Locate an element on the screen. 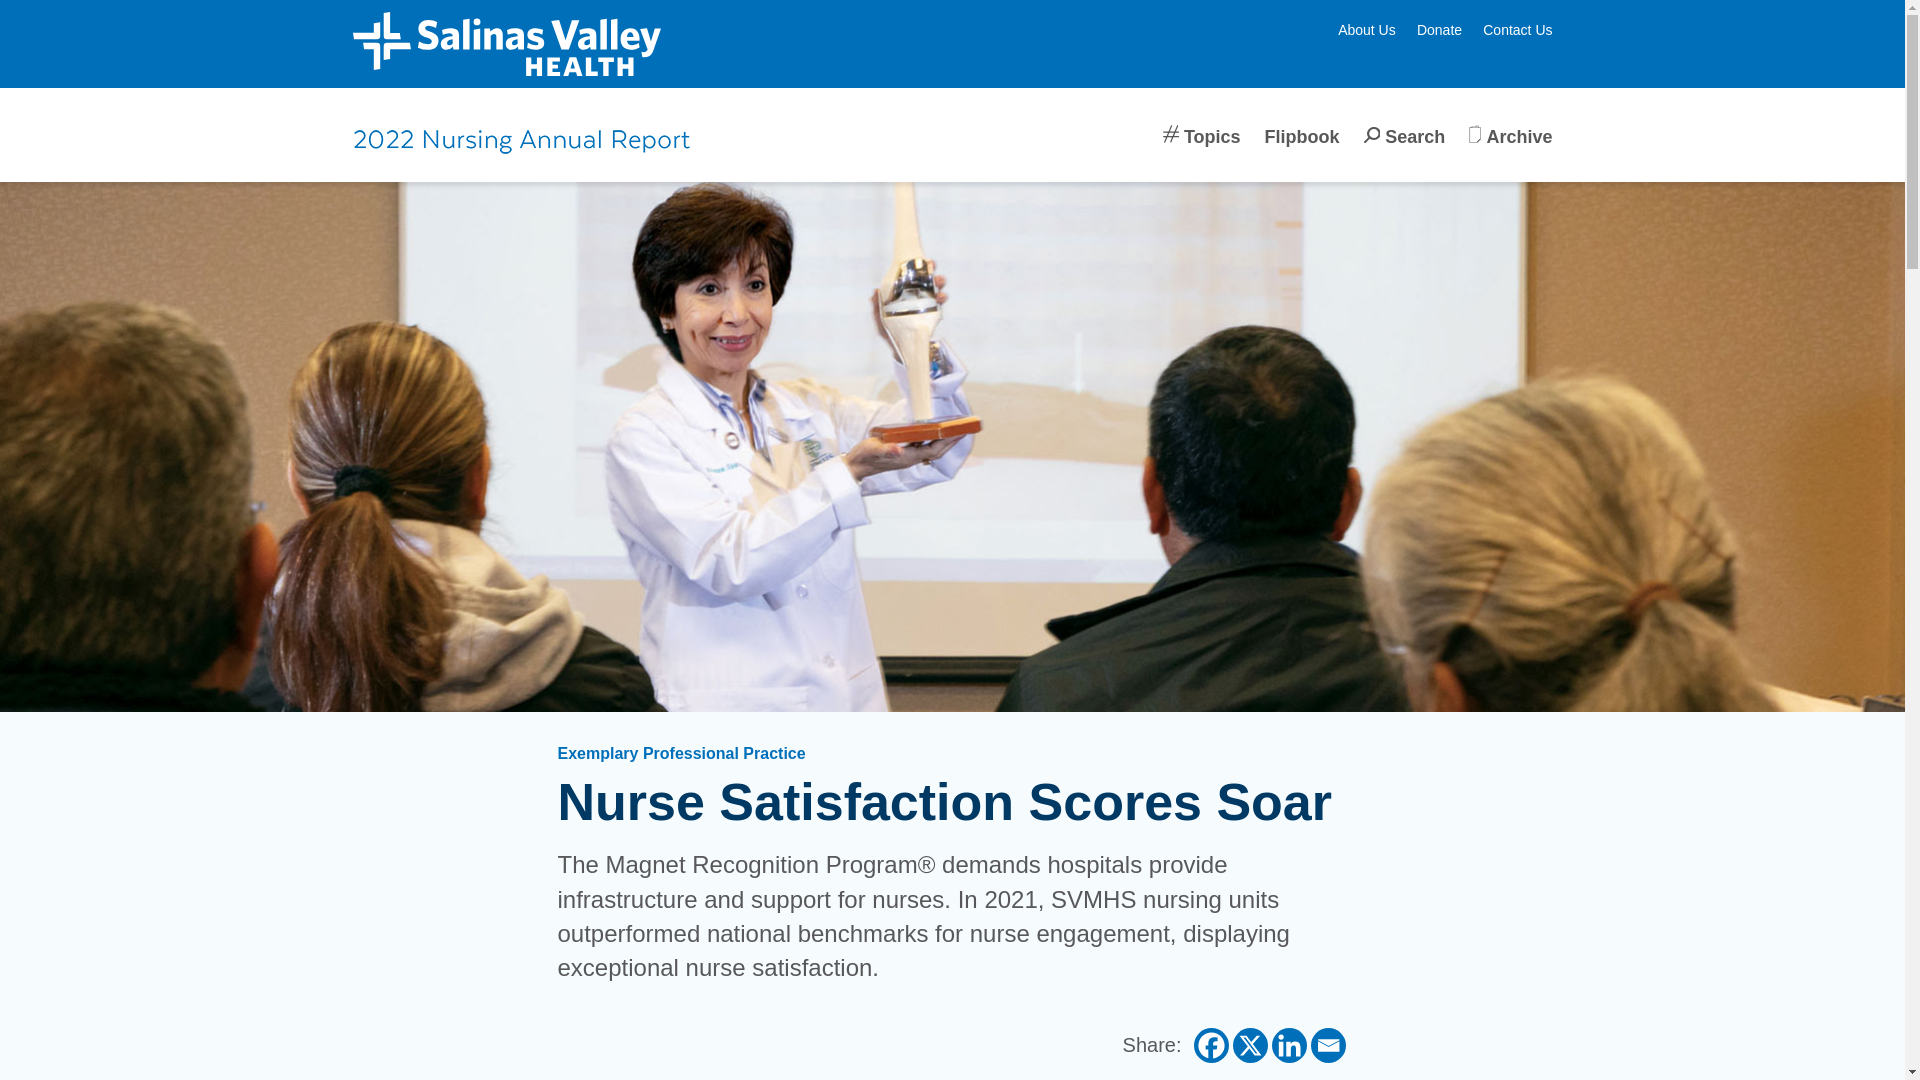  Topics is located at coordinates (1202, 153).